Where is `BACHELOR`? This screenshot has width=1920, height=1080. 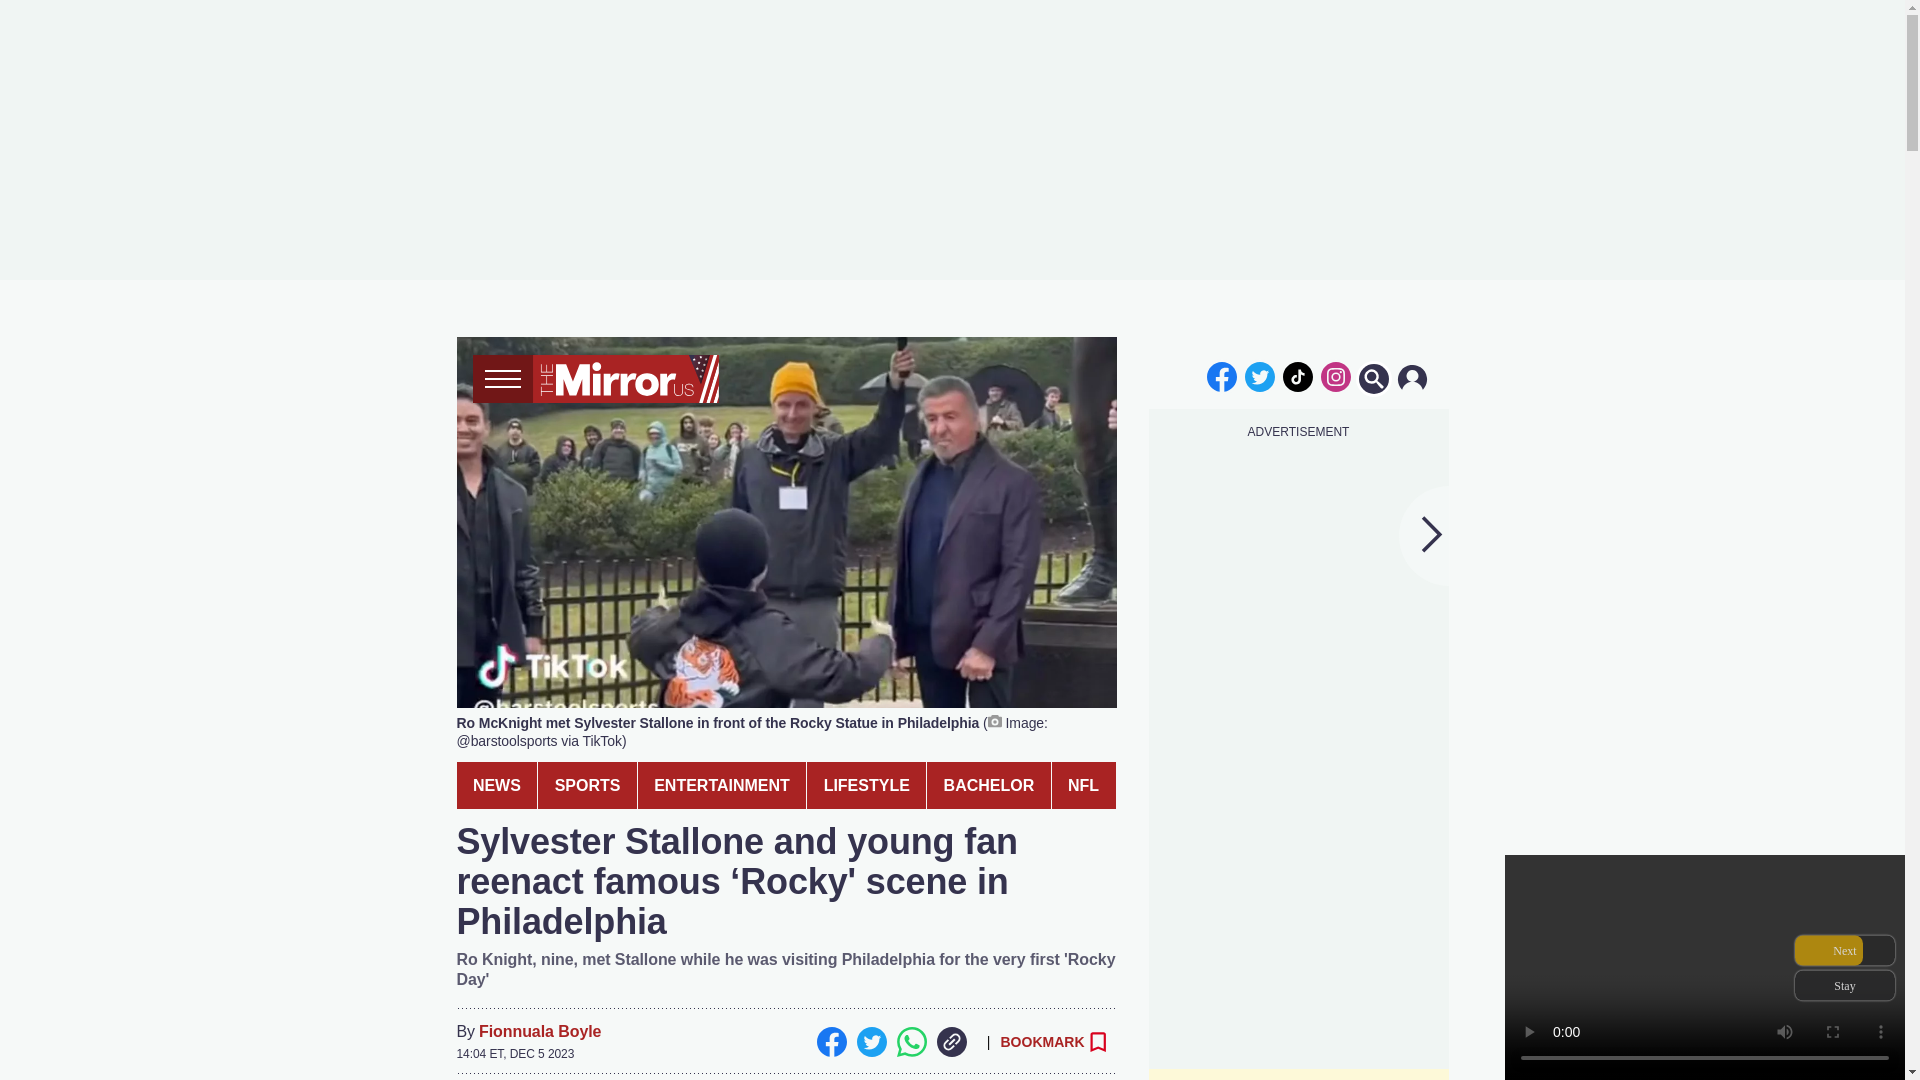
BACHELOR is located at coordinates (988, 785).